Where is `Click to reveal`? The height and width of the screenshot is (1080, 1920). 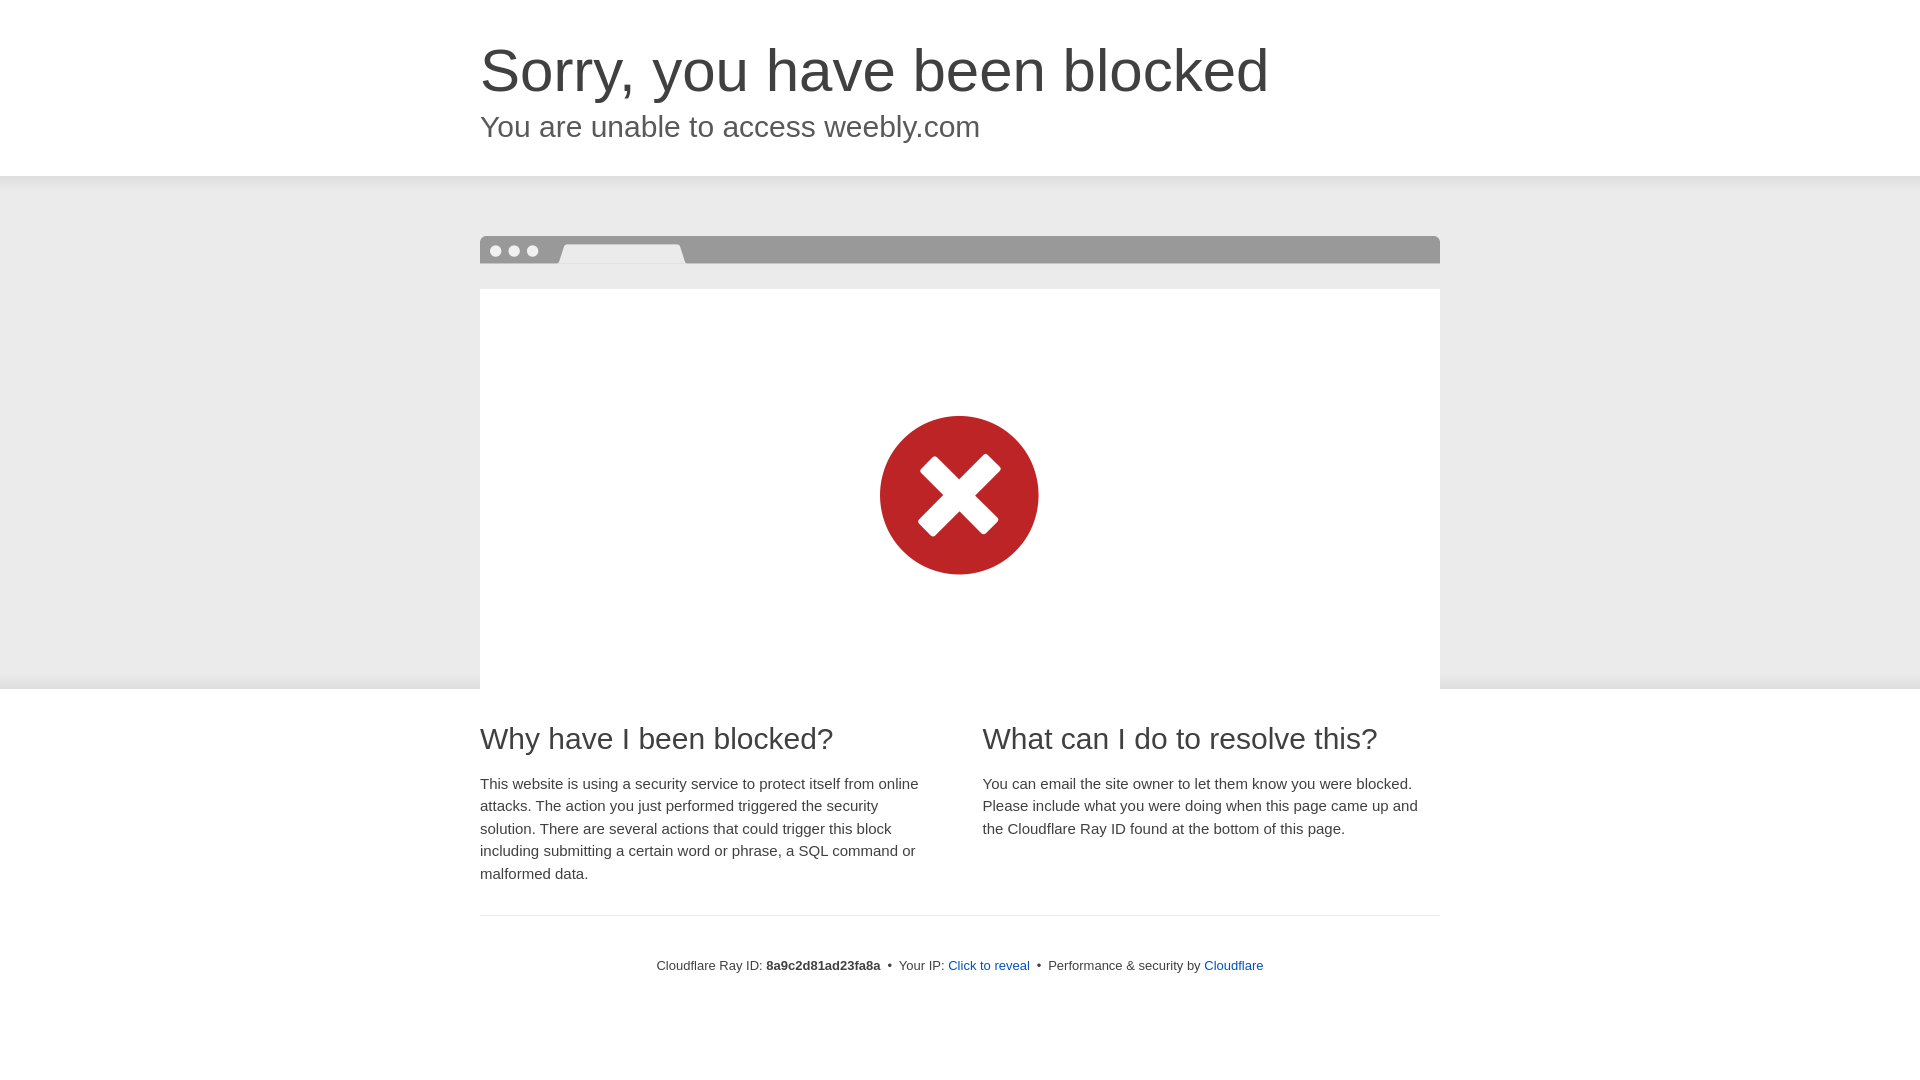 Click to reveal is located at coordinates (988, 966).